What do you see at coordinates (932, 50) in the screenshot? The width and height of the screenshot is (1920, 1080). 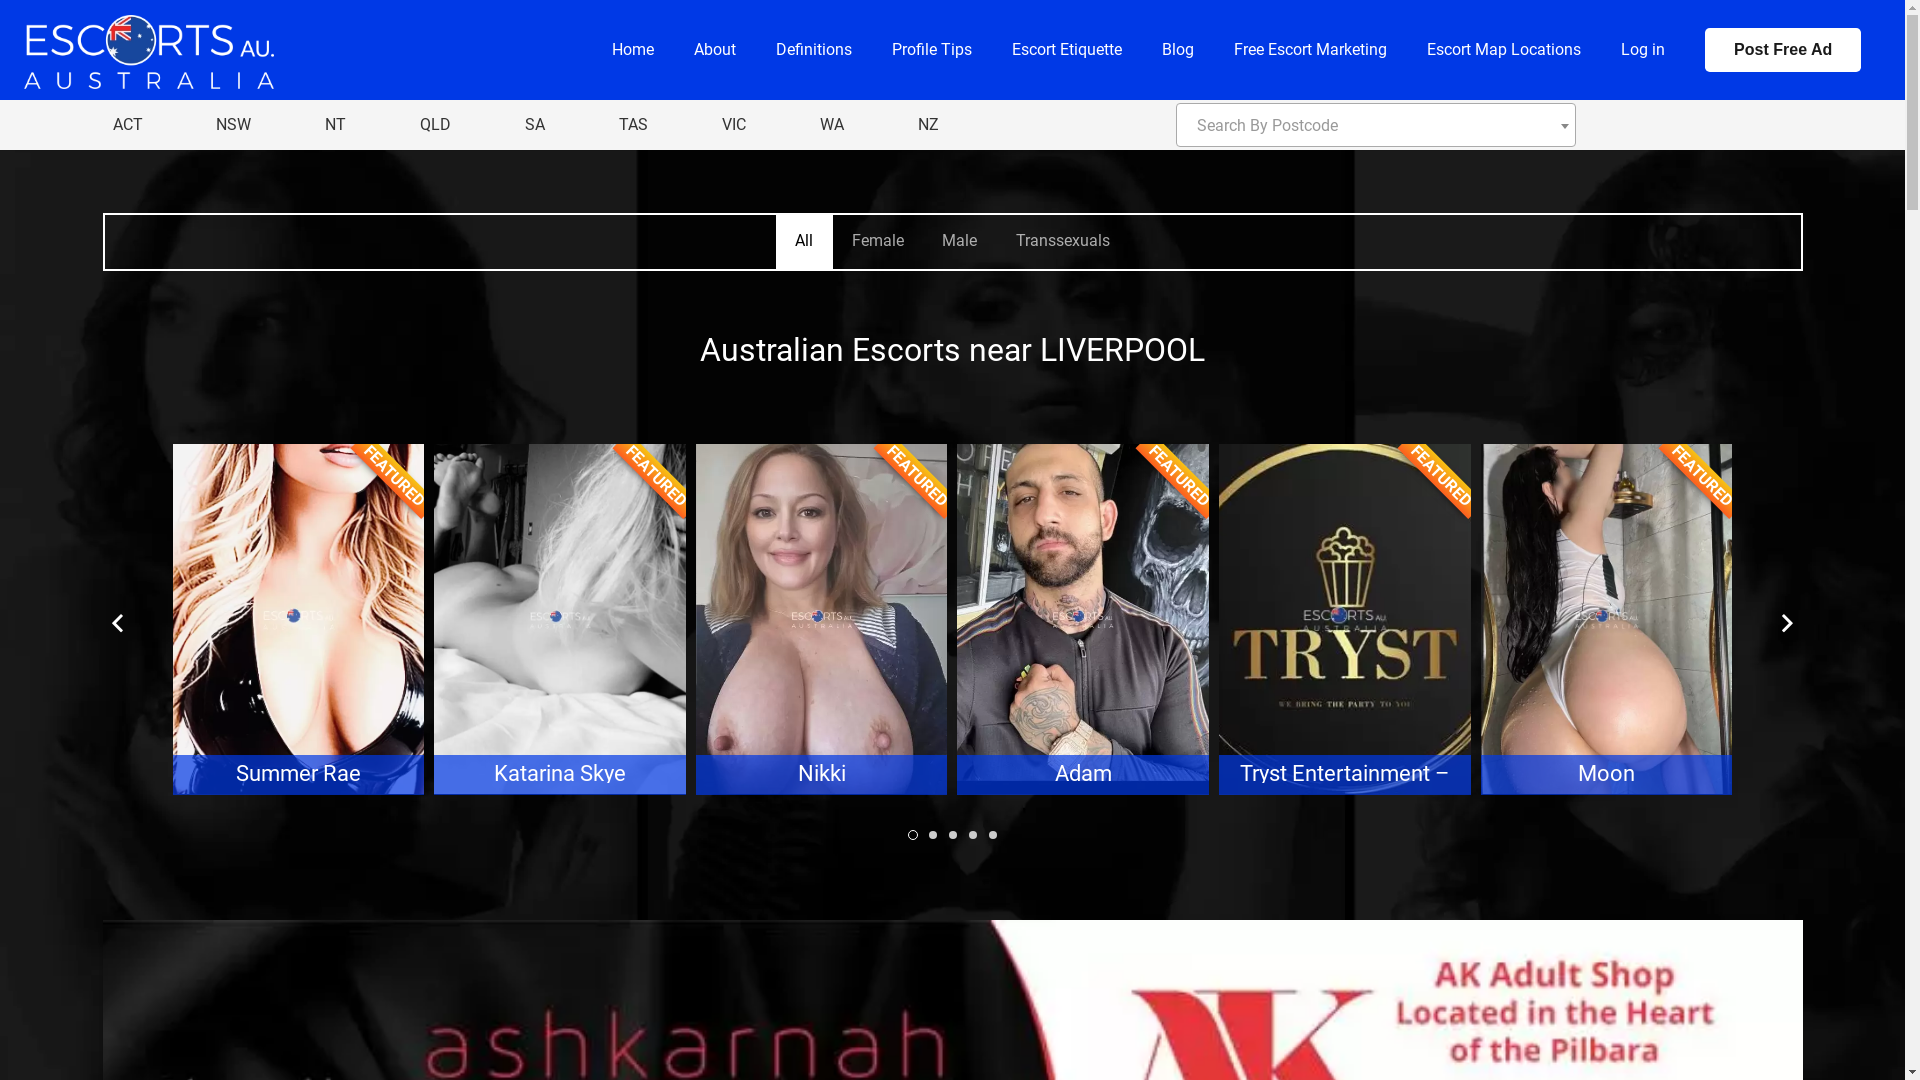 I see `Profile Tips` at bounding box center [932, 50].